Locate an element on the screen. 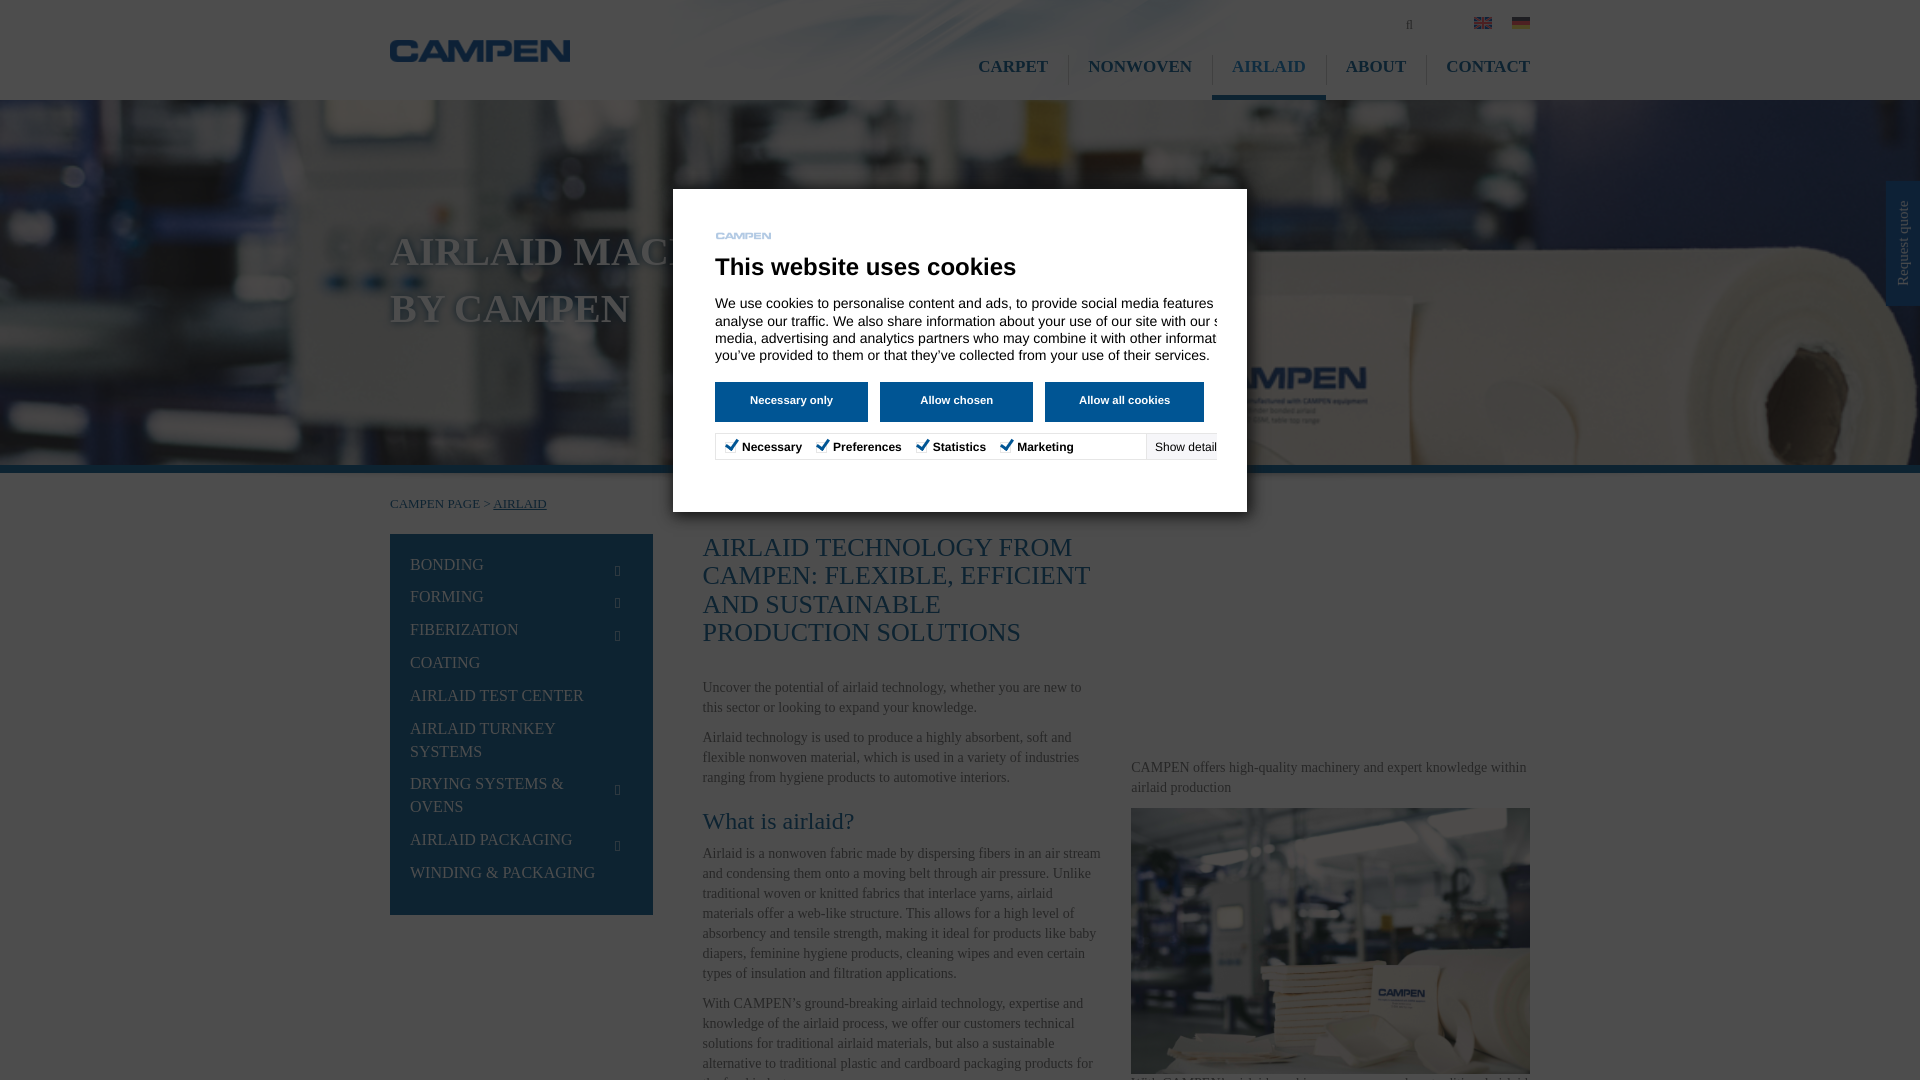 The height and width of the screenshot is (1080, 1920). Allow all cookies is located at coordinates (1124, 402).